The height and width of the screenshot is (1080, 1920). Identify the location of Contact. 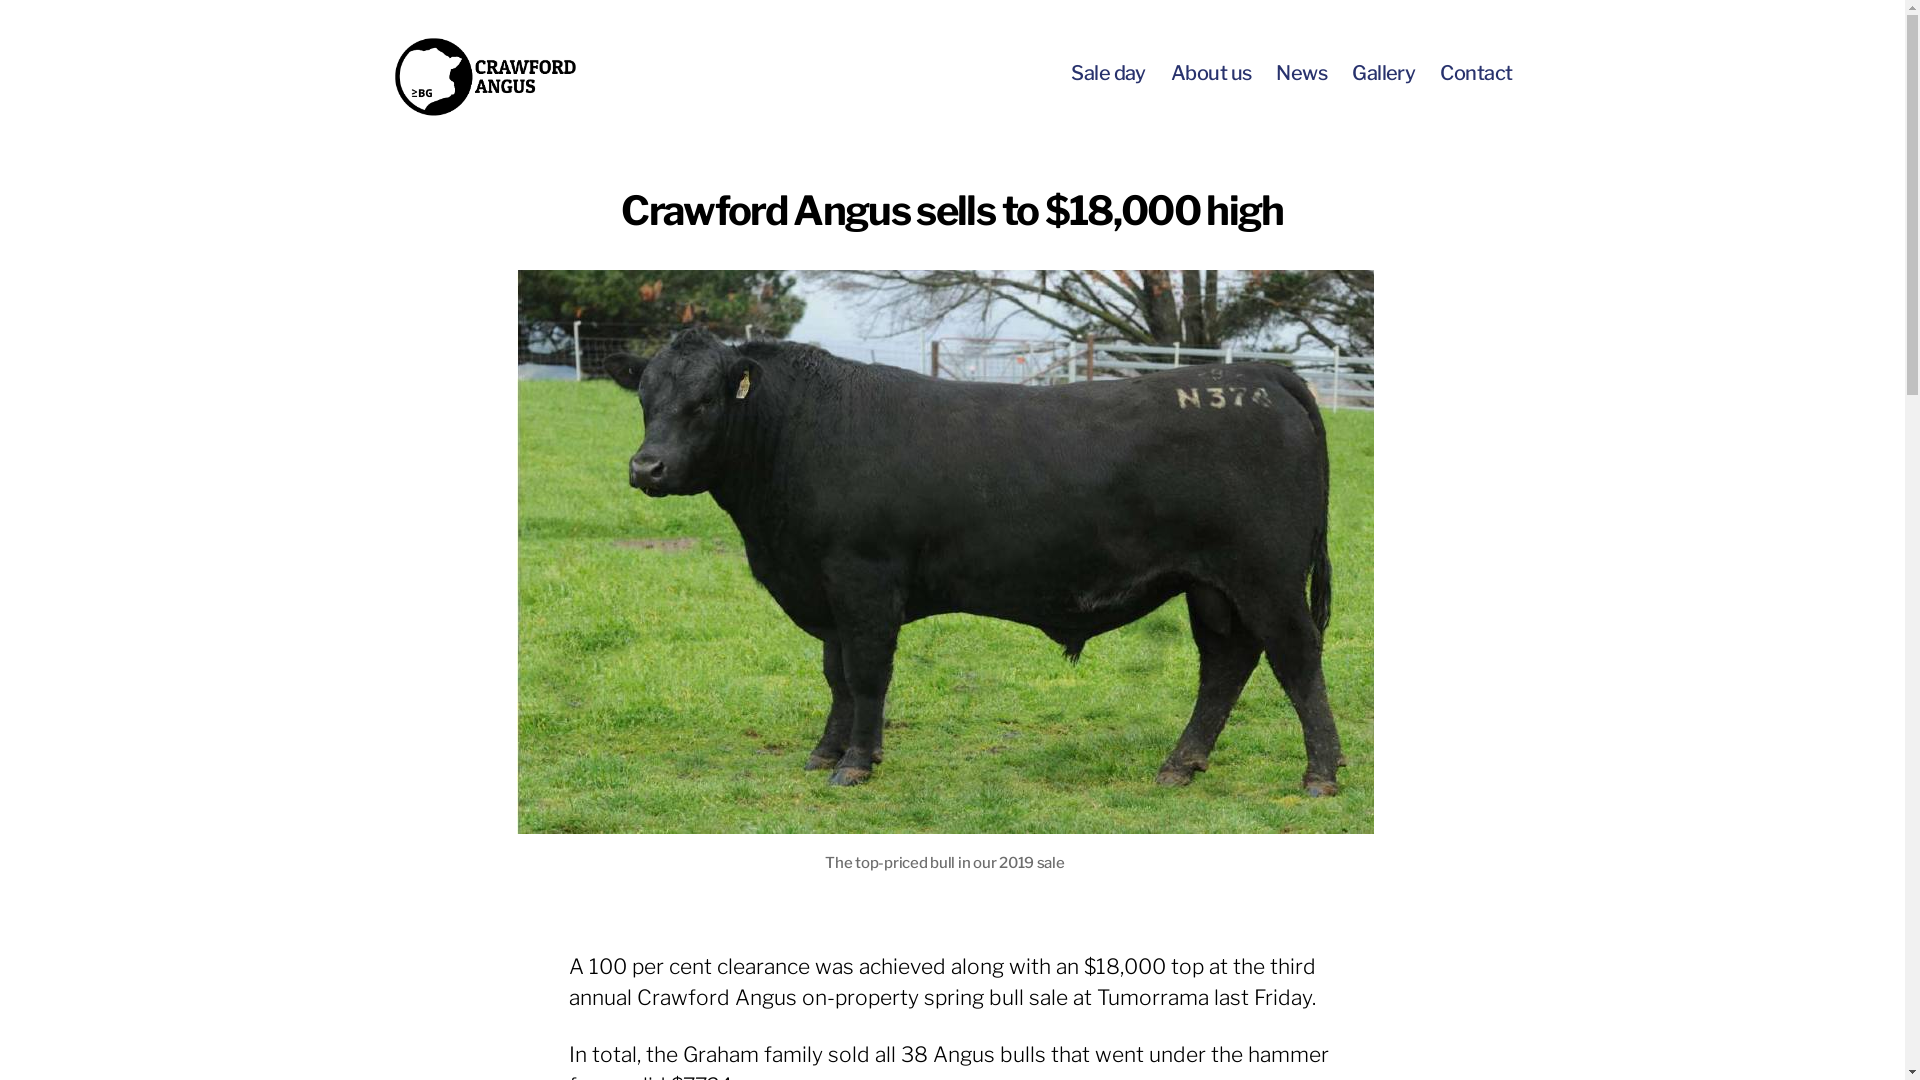
(1476, 73).